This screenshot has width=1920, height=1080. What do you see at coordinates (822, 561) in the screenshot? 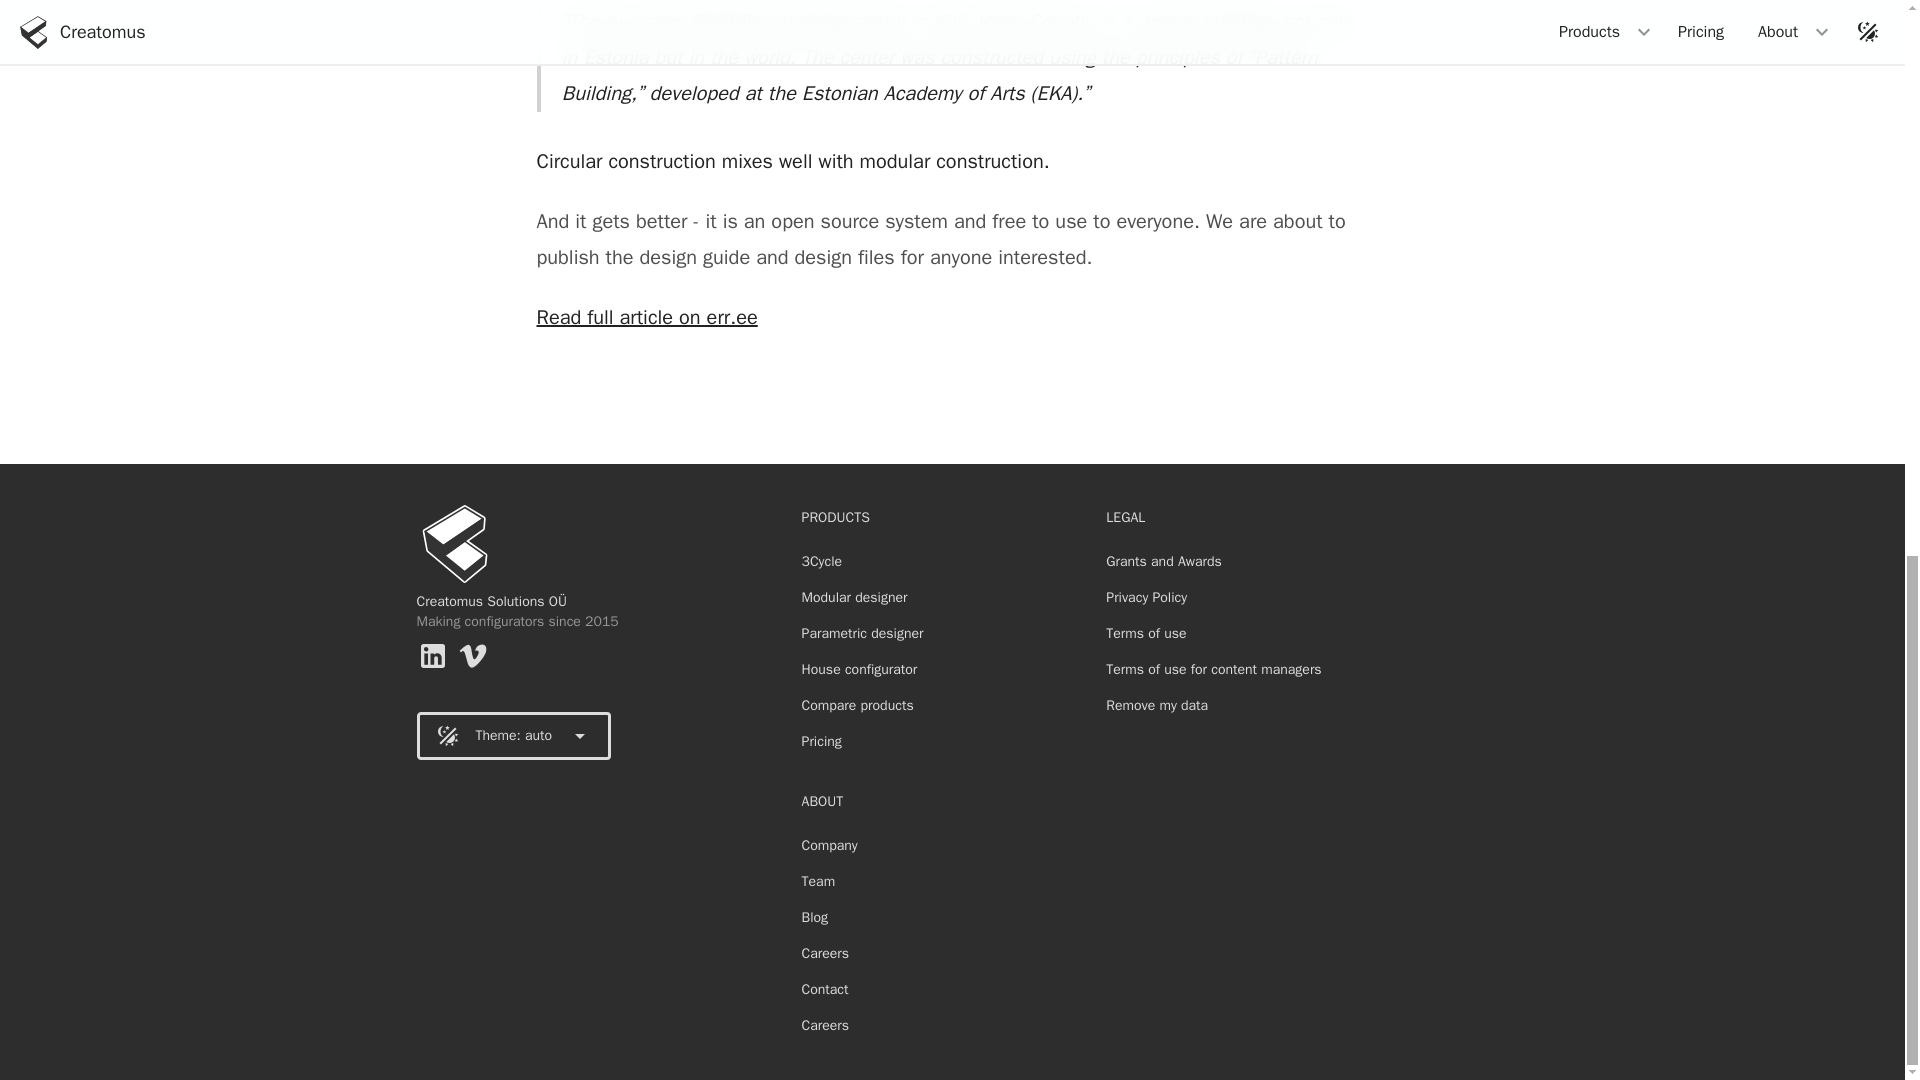
I see `3Cycle` at bounding box center [822, 561].